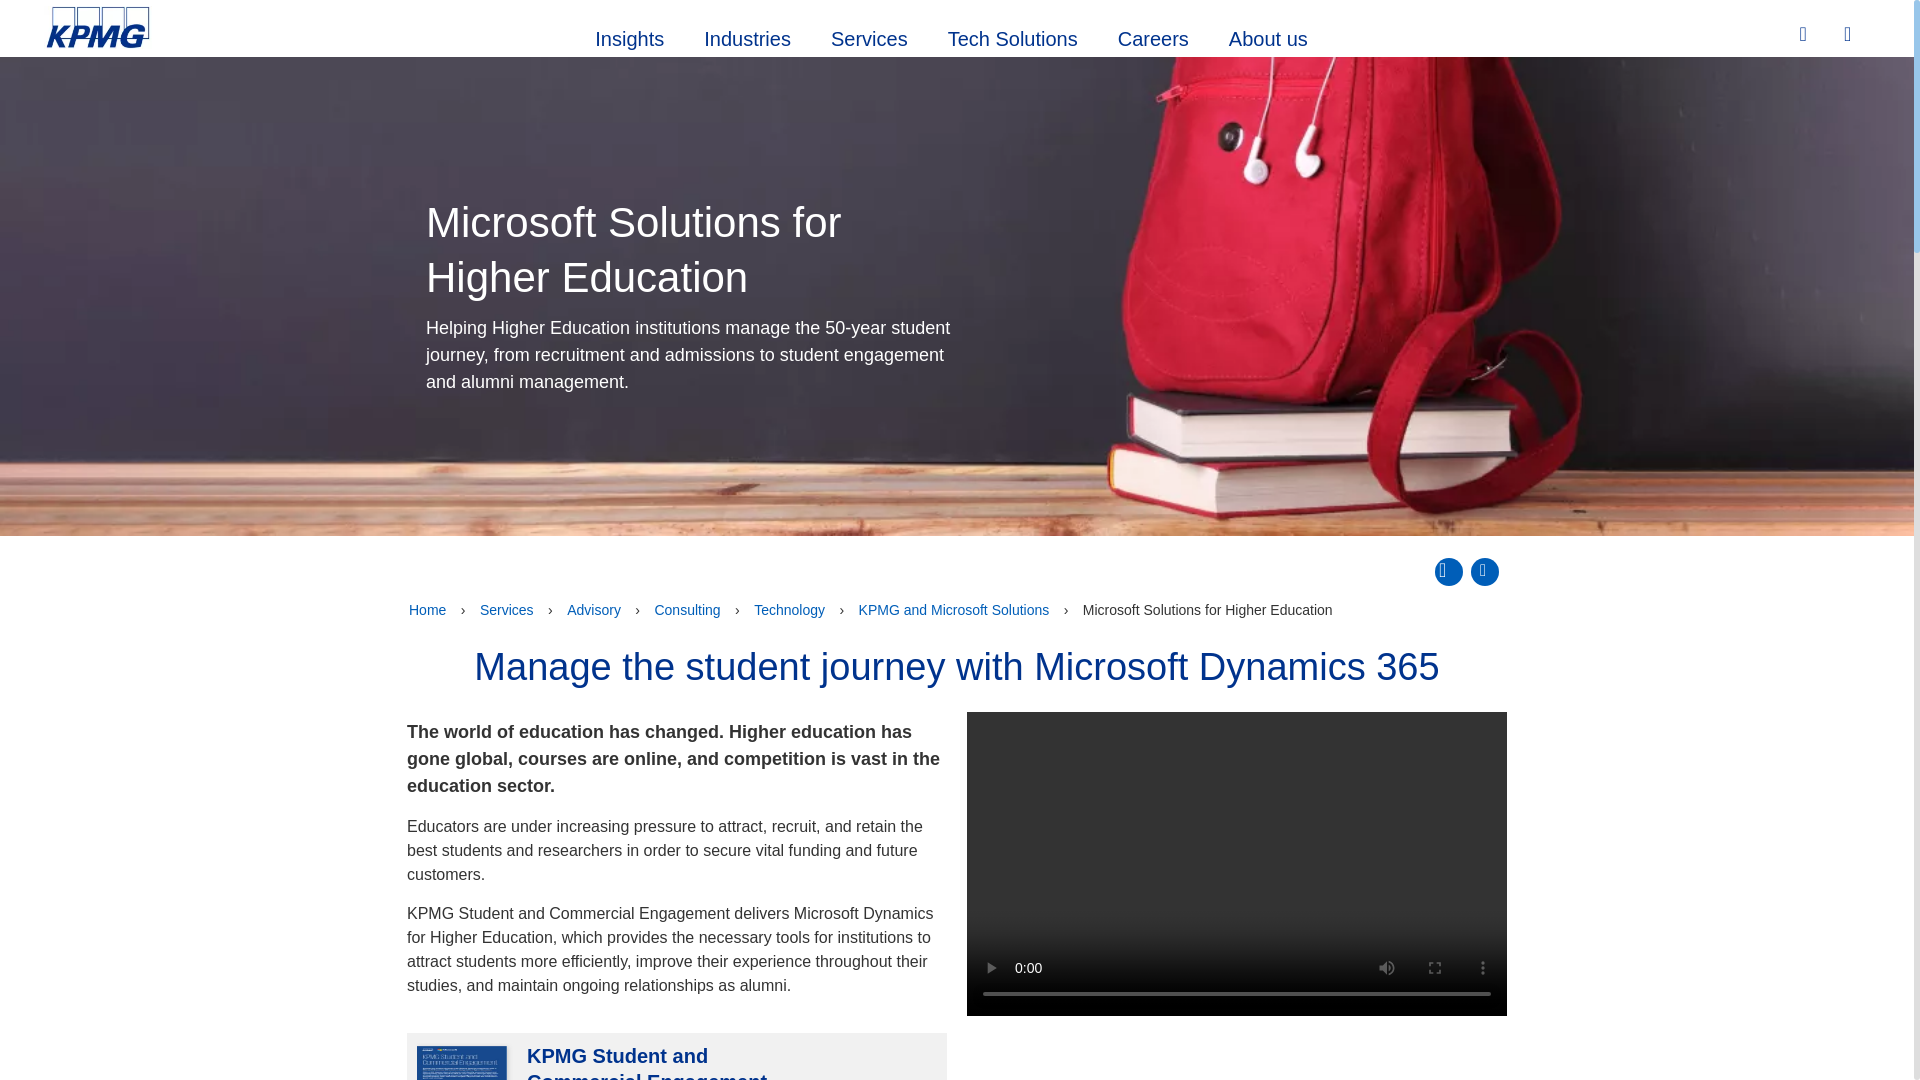 Image resolution: width=1920 pixels, height=1080 pixels. What do you see at coordinates (1268, 36) in the screenshot?
I see `About us` at bounding box center [1268, 36].